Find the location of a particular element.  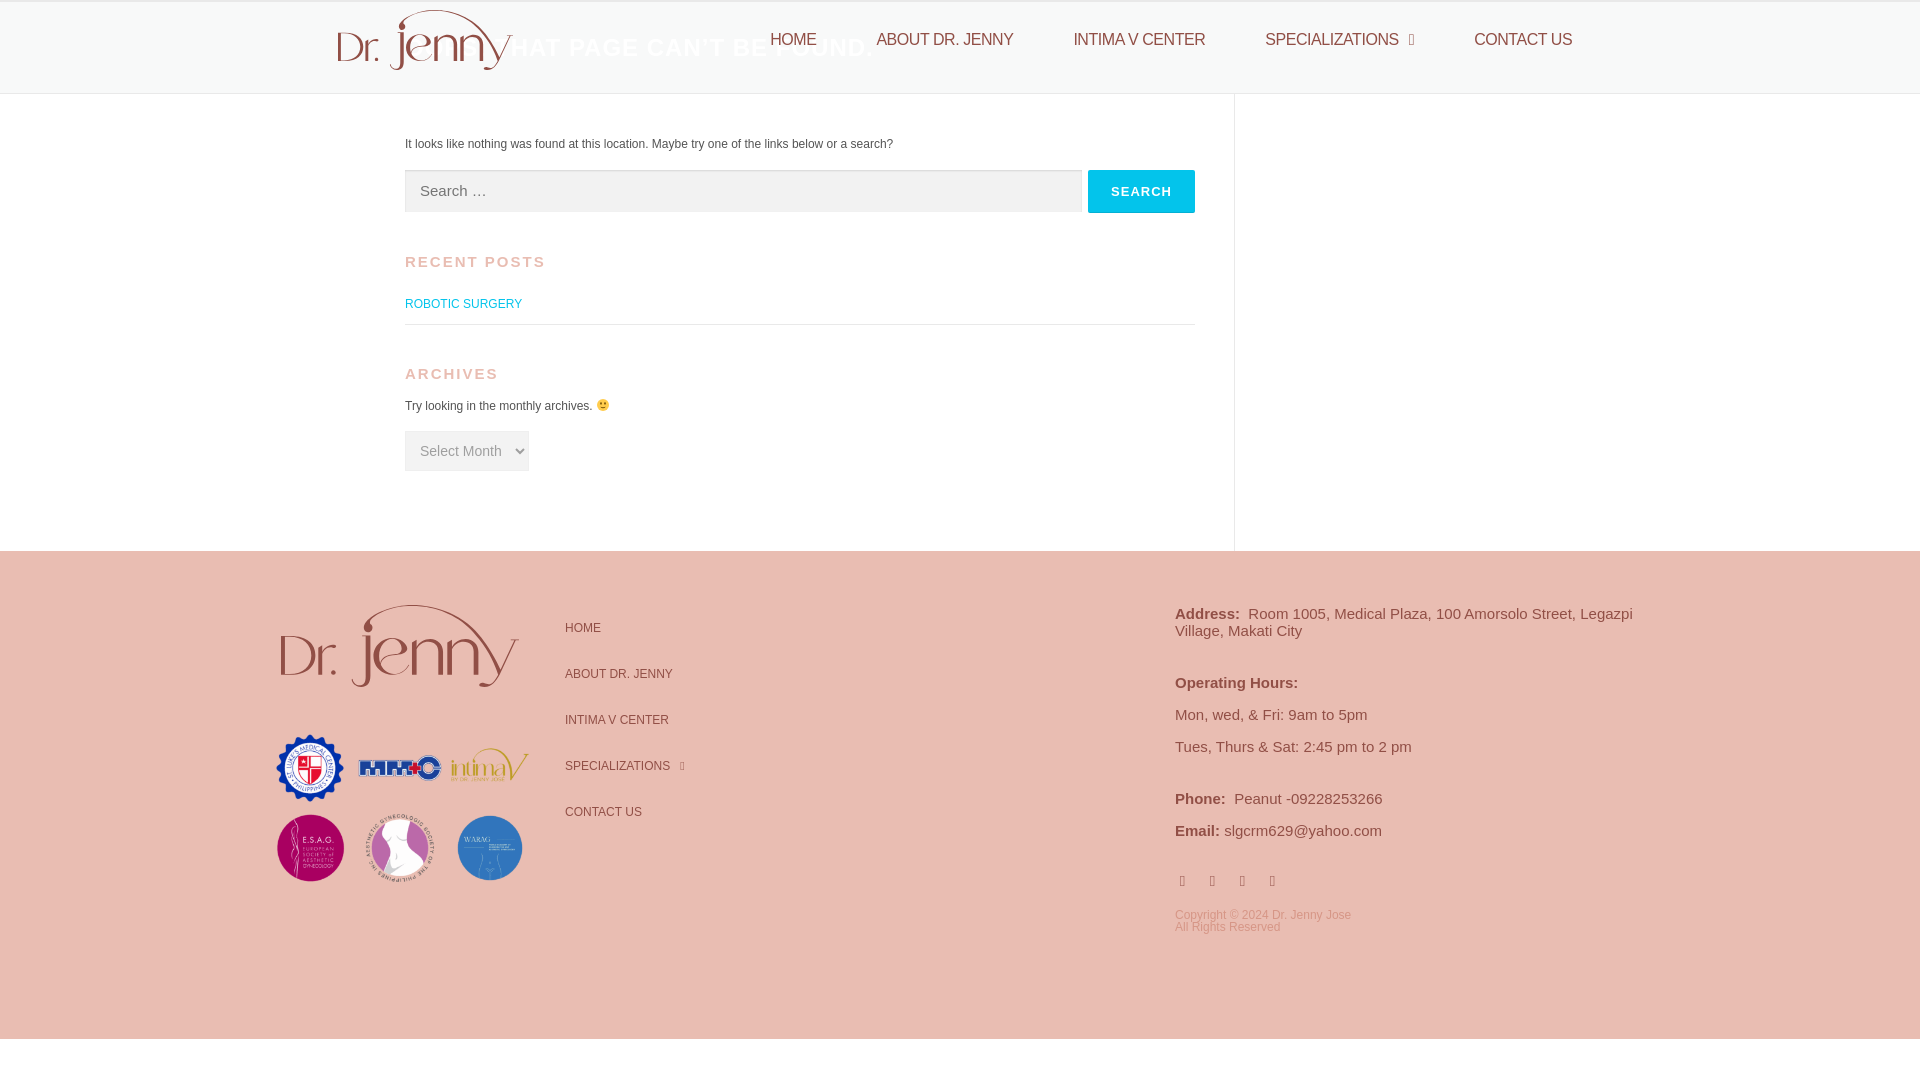

ABOUT DR. JENNY is located at coordinates (944, 40).